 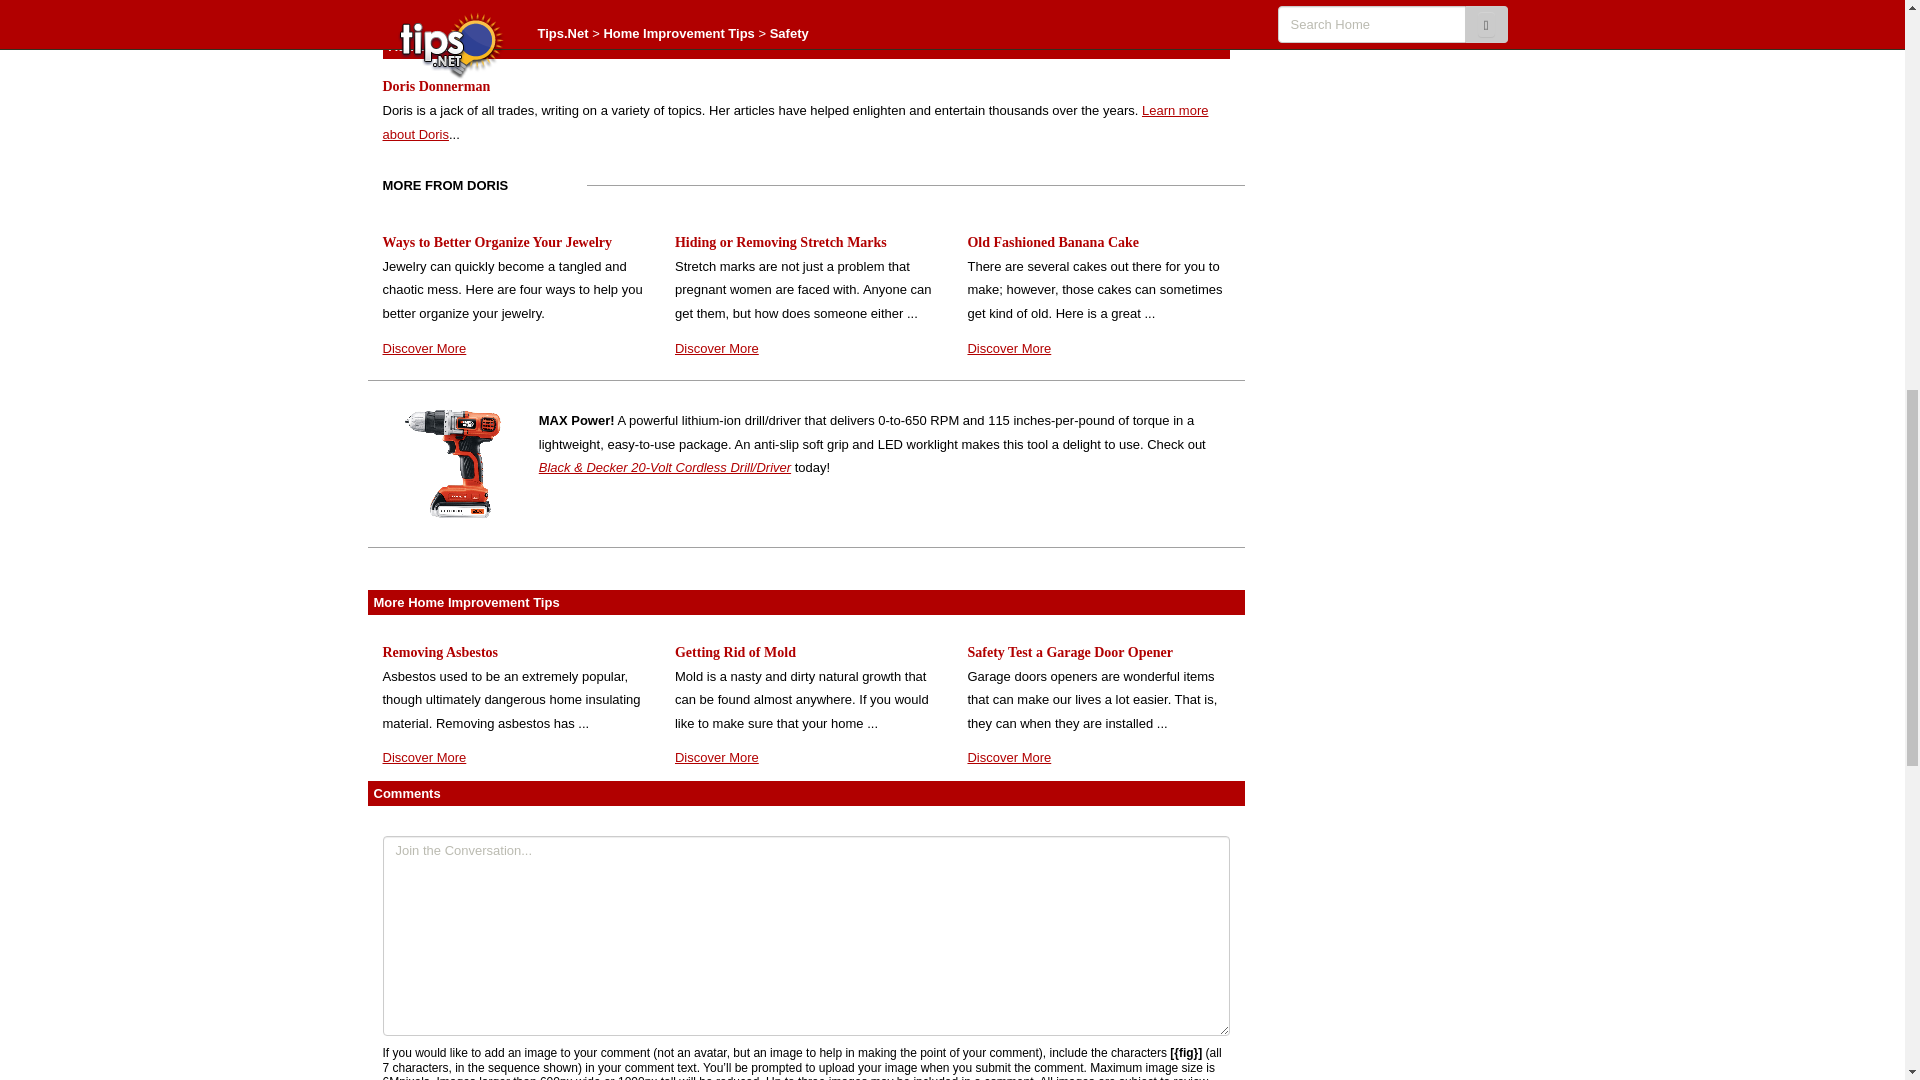 What do you see at coordinates (424, 348) in the screenshot?
I see `Discover More` at bounding box center [424, 348].